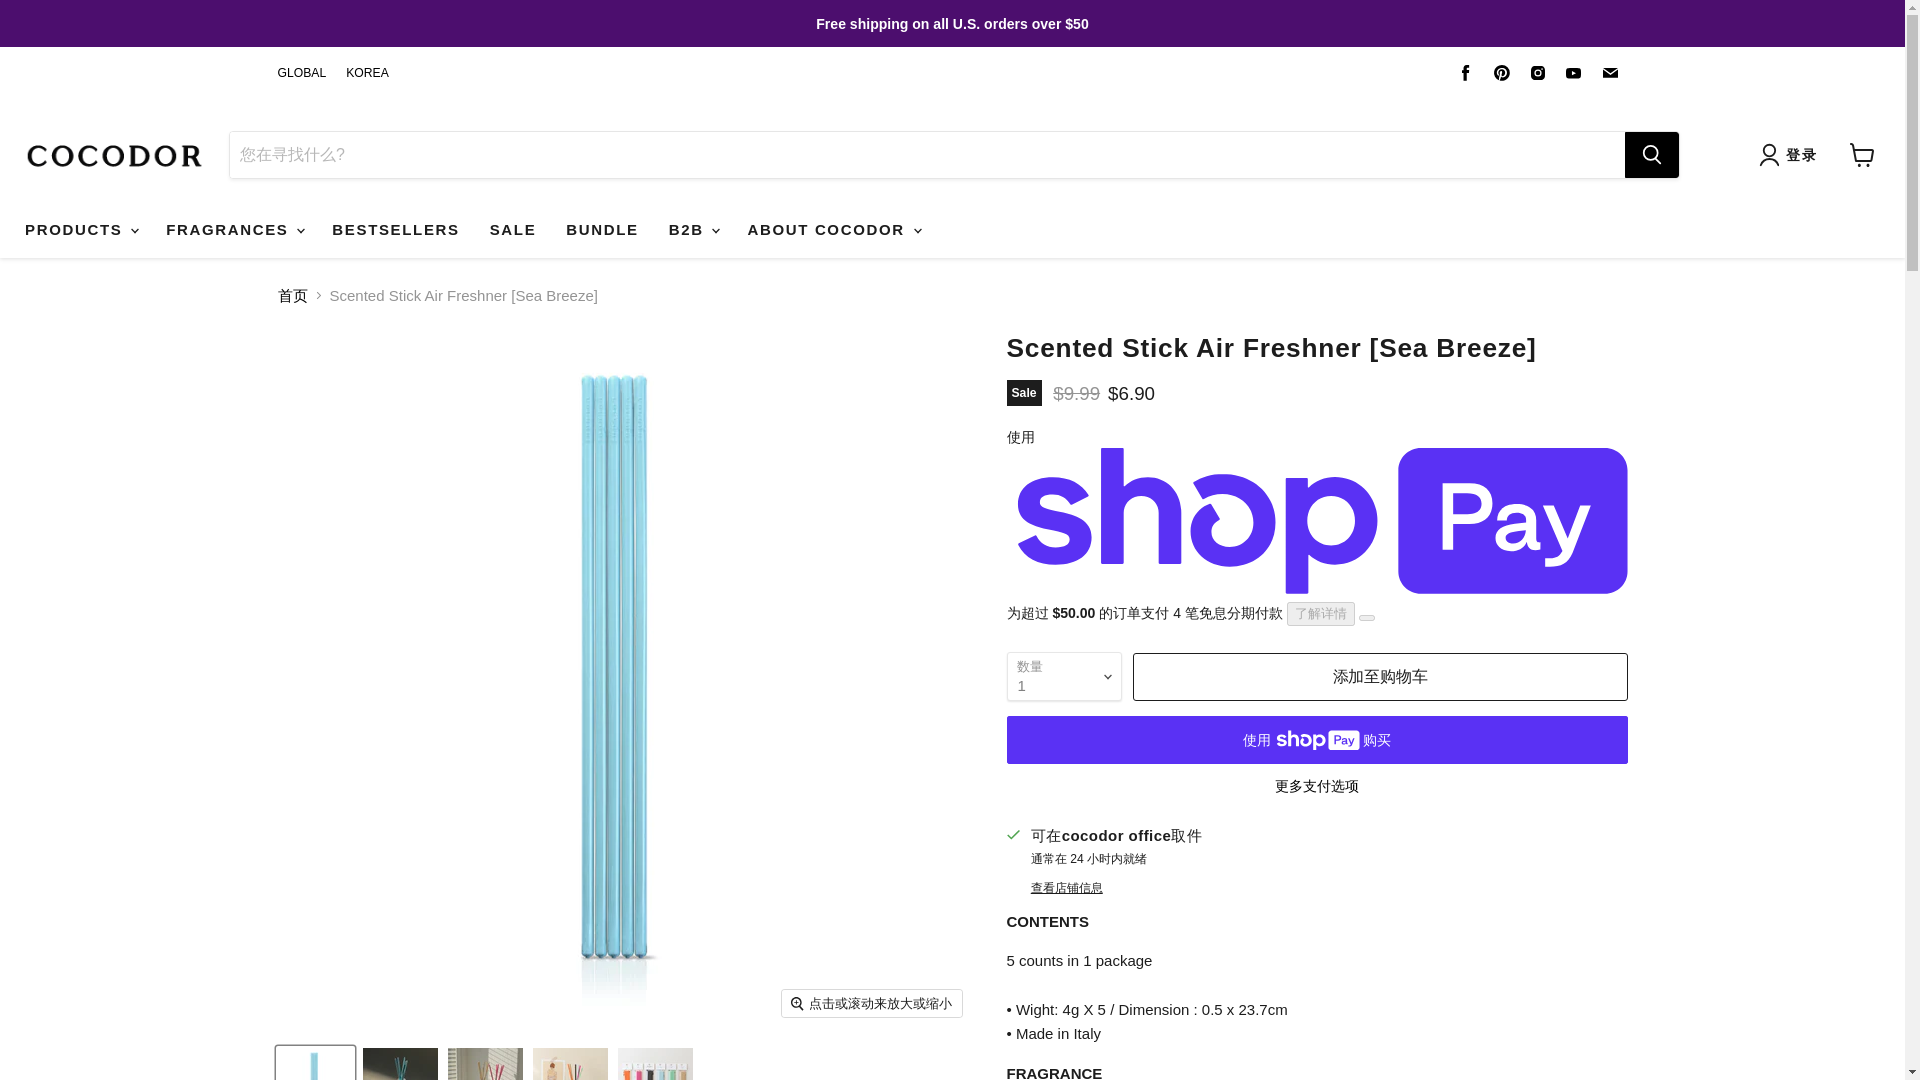  I want to click on Instagram, so click(1538, 73).